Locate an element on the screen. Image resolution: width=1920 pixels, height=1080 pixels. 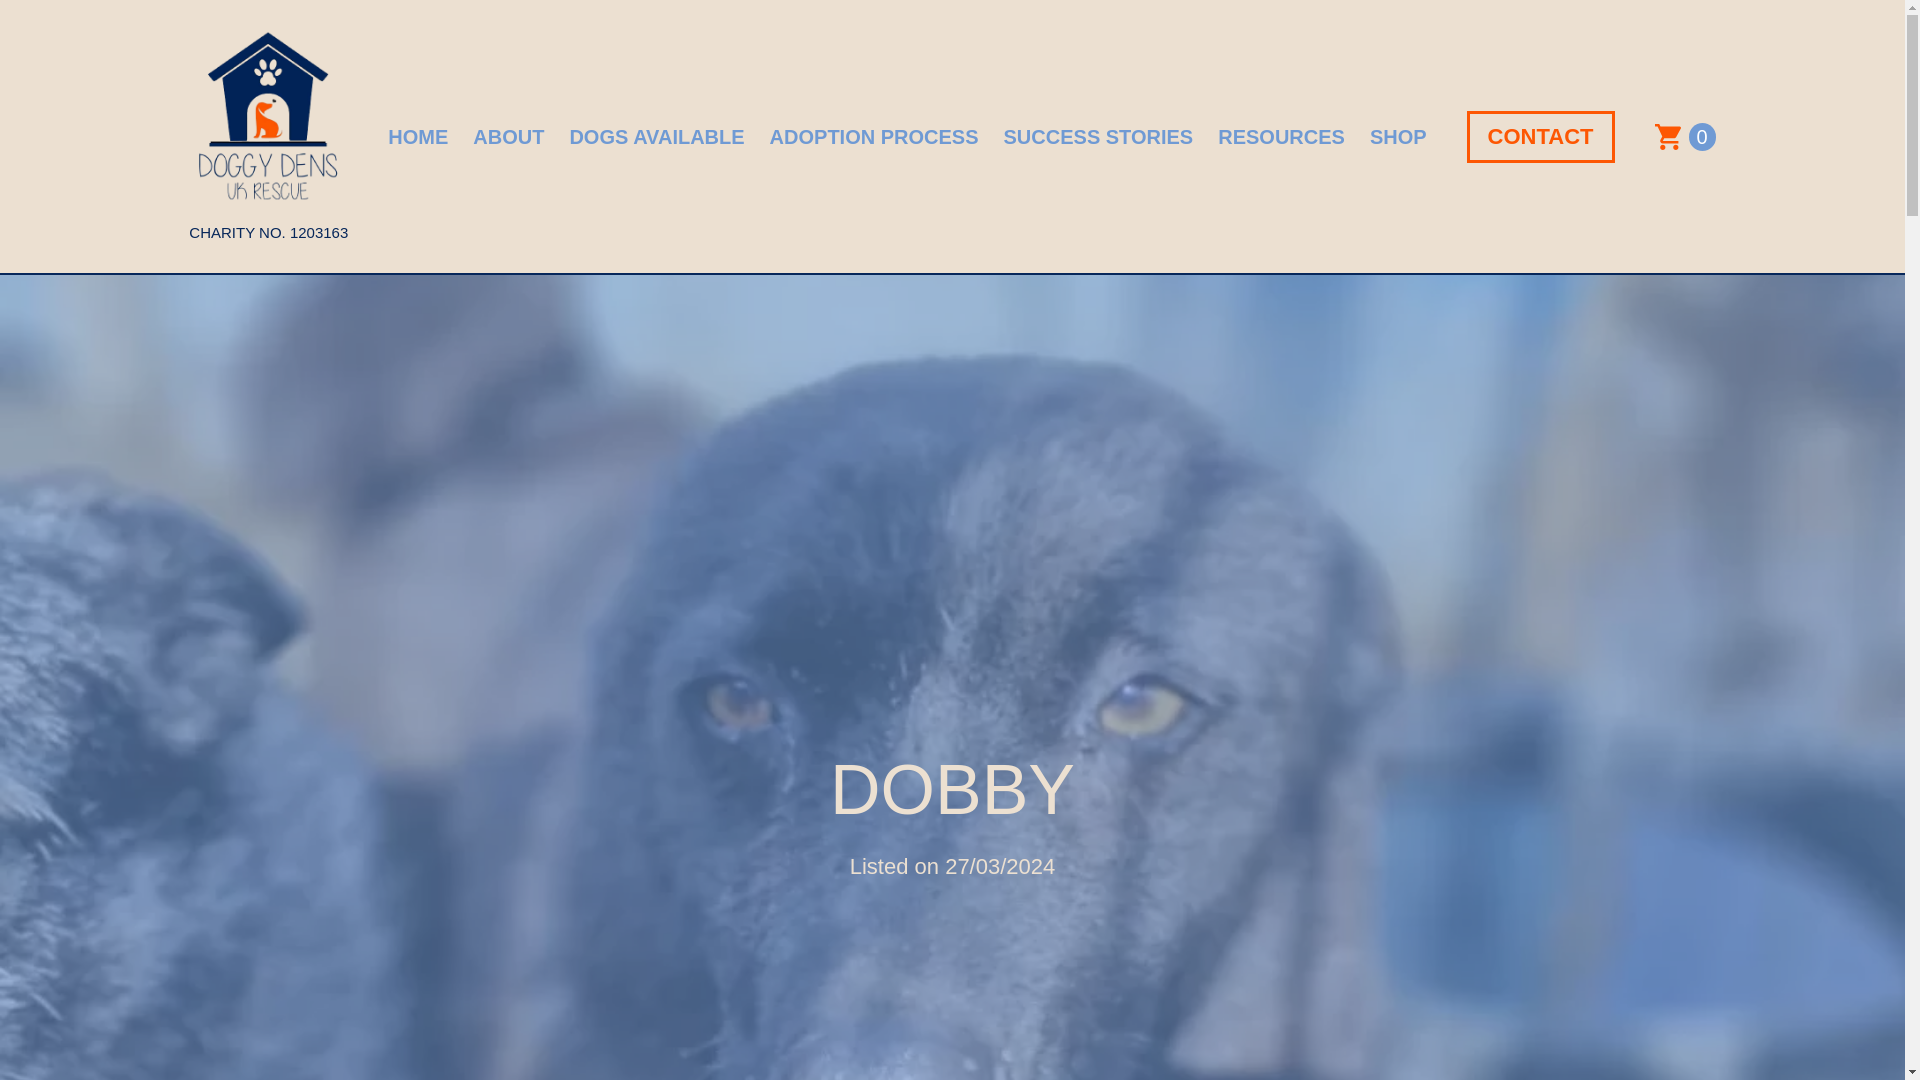
ADOPTION PROCESS is located at coordinates (874, 136).